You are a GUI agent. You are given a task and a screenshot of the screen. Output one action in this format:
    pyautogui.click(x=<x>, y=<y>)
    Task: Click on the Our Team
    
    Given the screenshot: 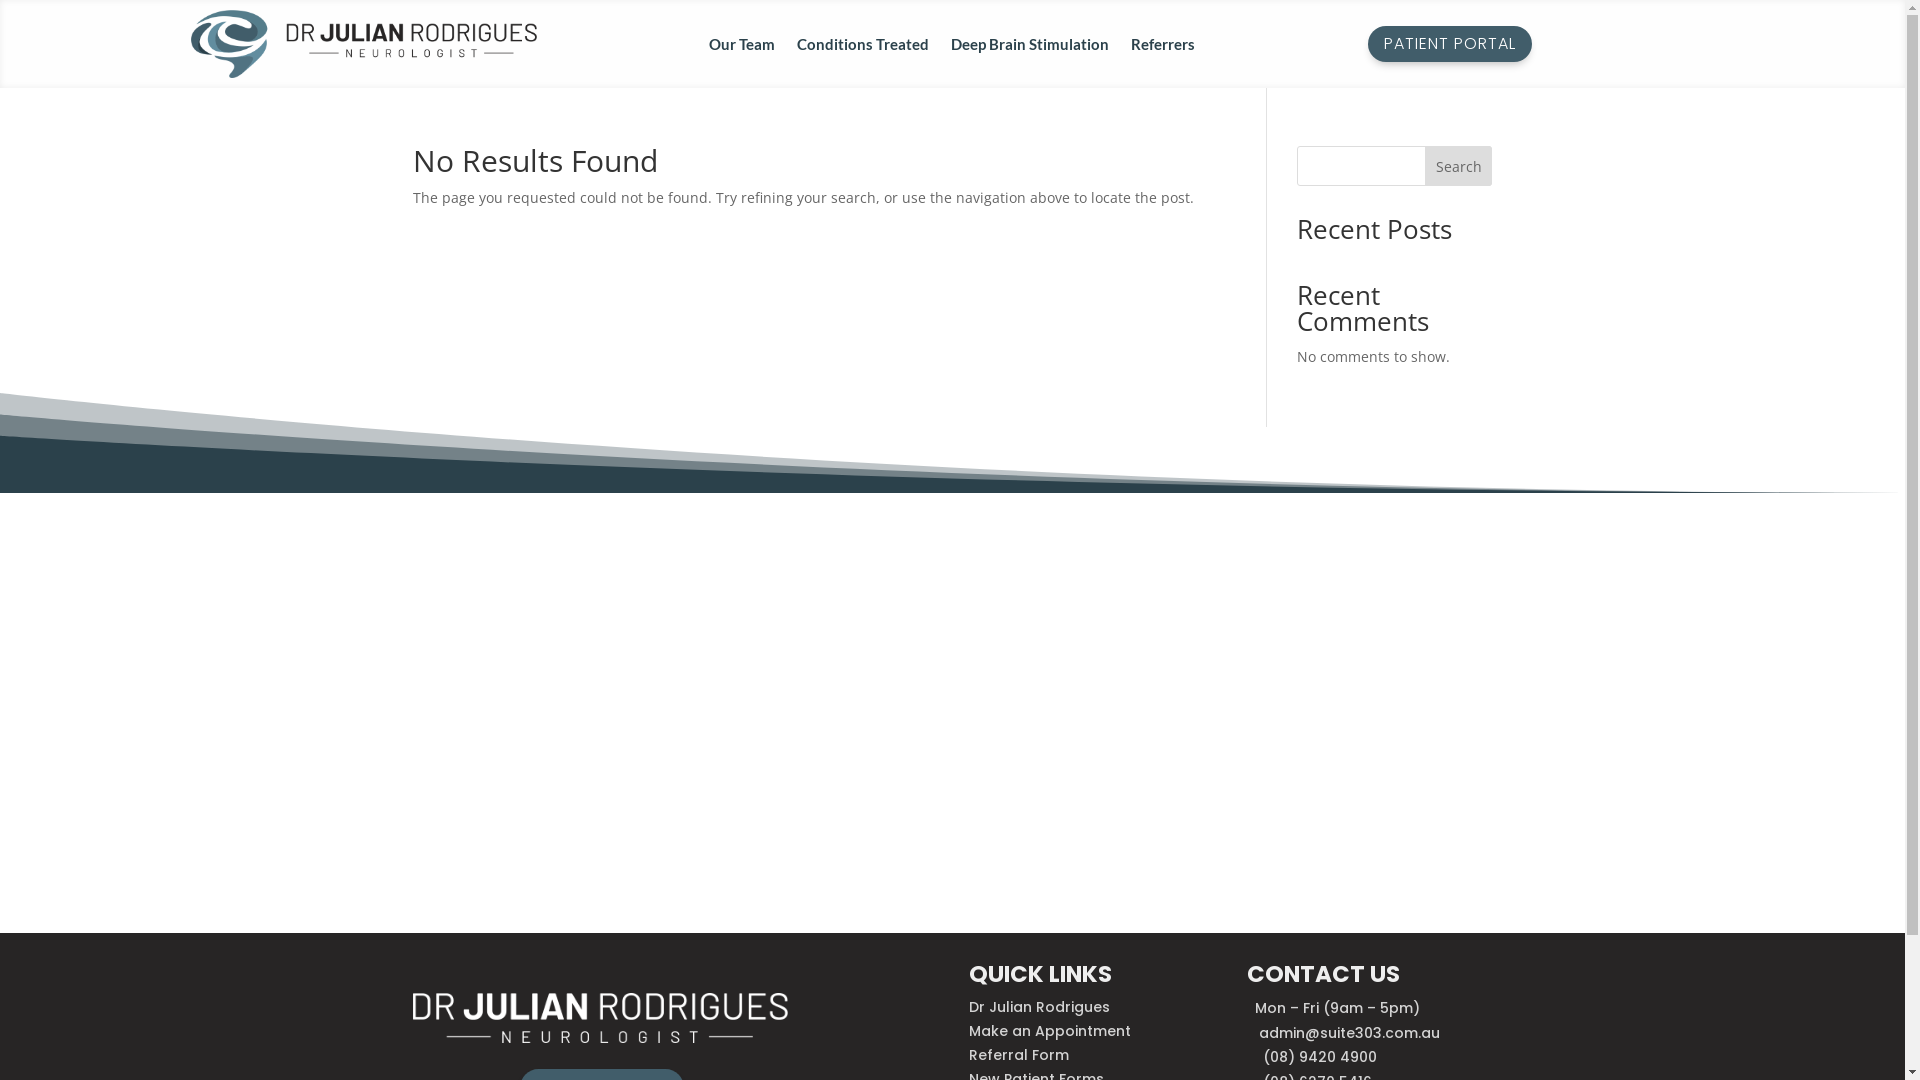 What is the action you would take?
    pyautogui.click(x=742, y=48)
    